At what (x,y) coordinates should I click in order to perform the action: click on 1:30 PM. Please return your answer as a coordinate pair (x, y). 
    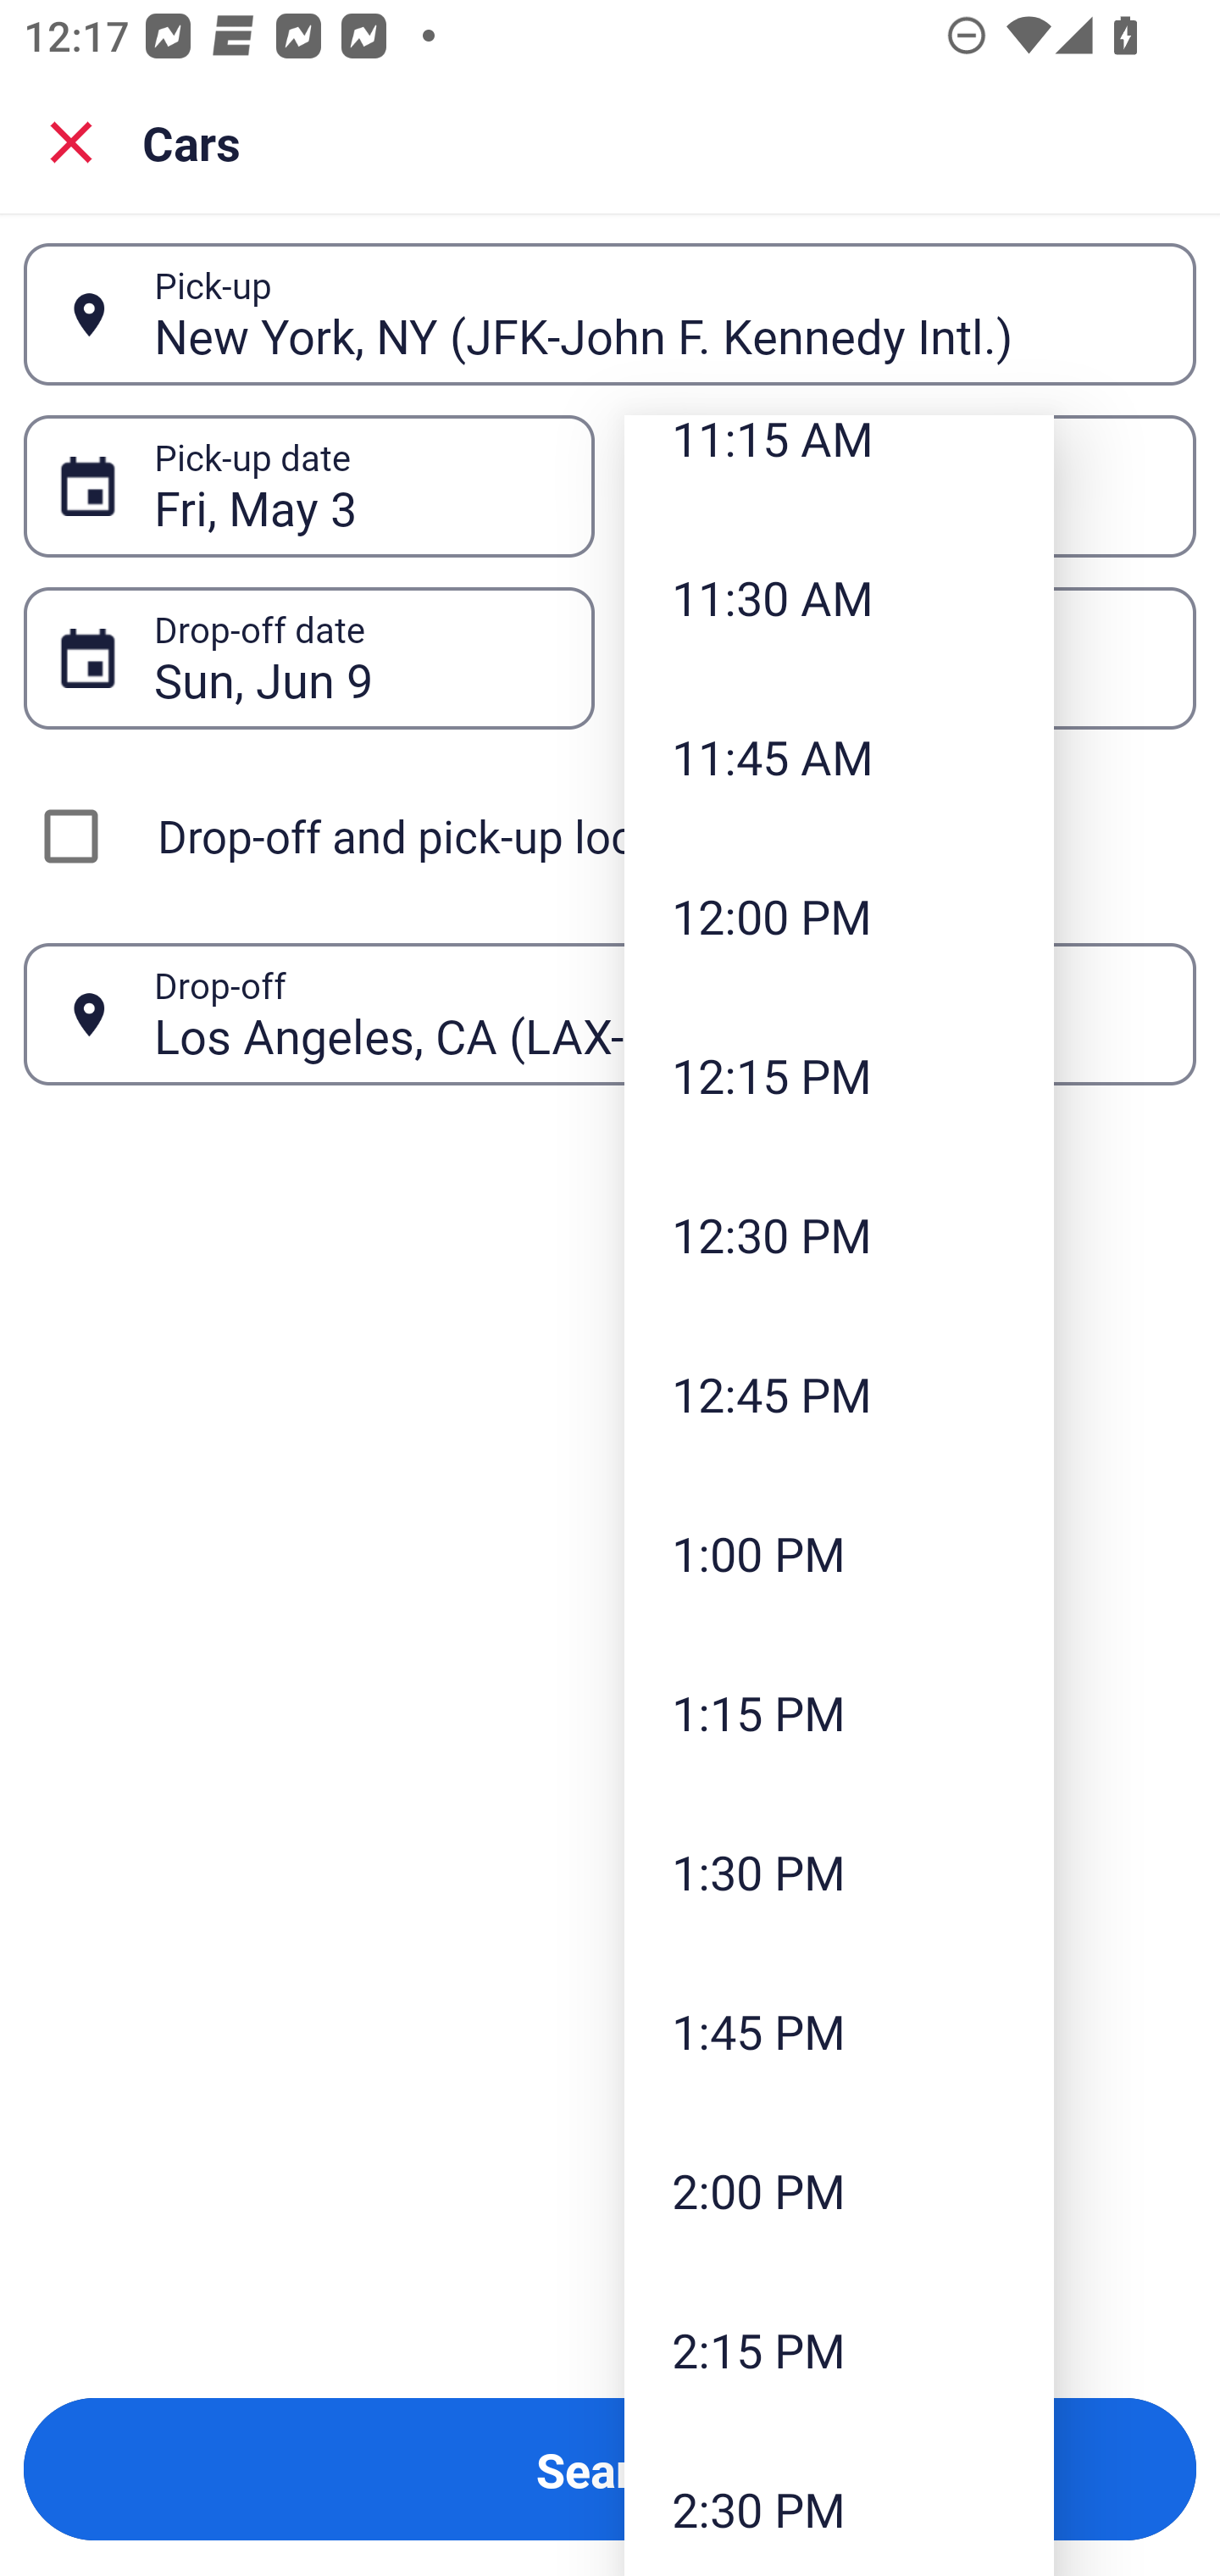
    Looking at the image, I should click on (839, 1873).